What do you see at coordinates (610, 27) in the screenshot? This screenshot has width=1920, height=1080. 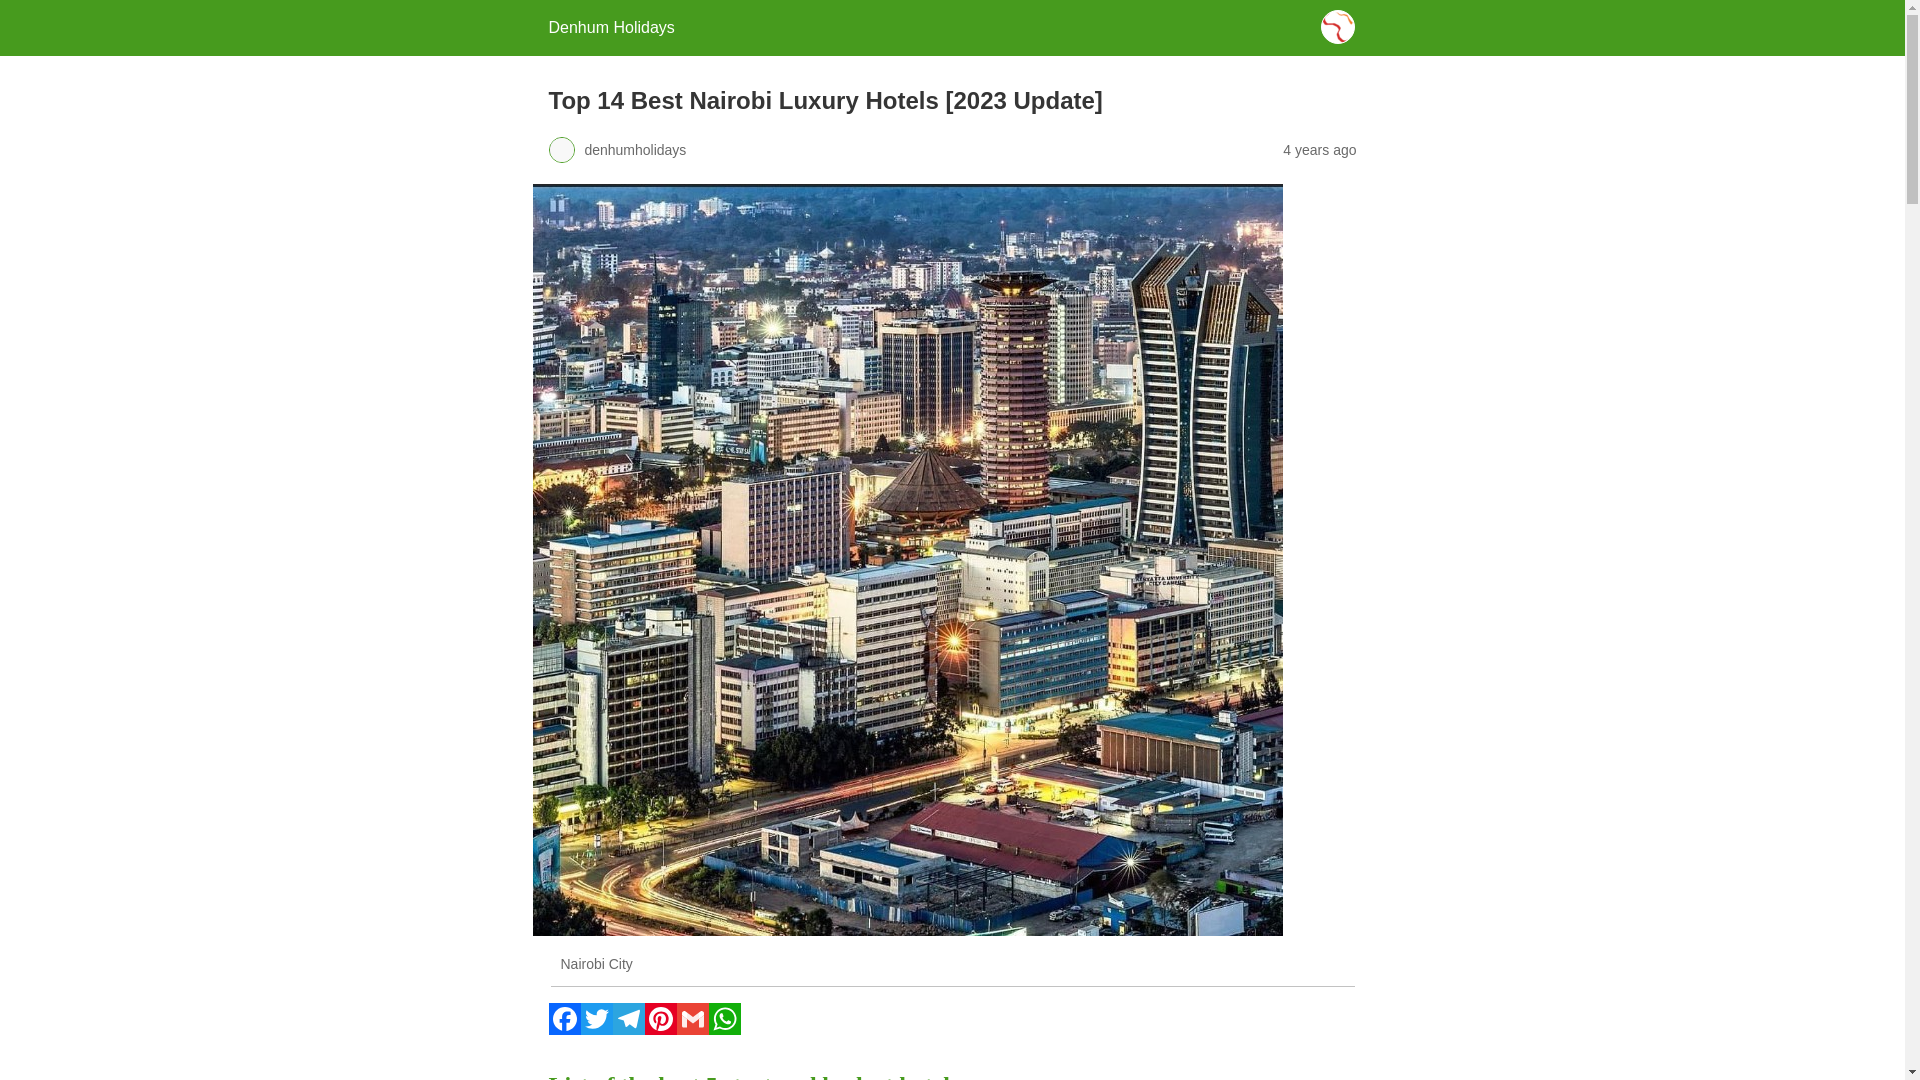 I see `Denhum Holidays` at bounding box center [610, 27].